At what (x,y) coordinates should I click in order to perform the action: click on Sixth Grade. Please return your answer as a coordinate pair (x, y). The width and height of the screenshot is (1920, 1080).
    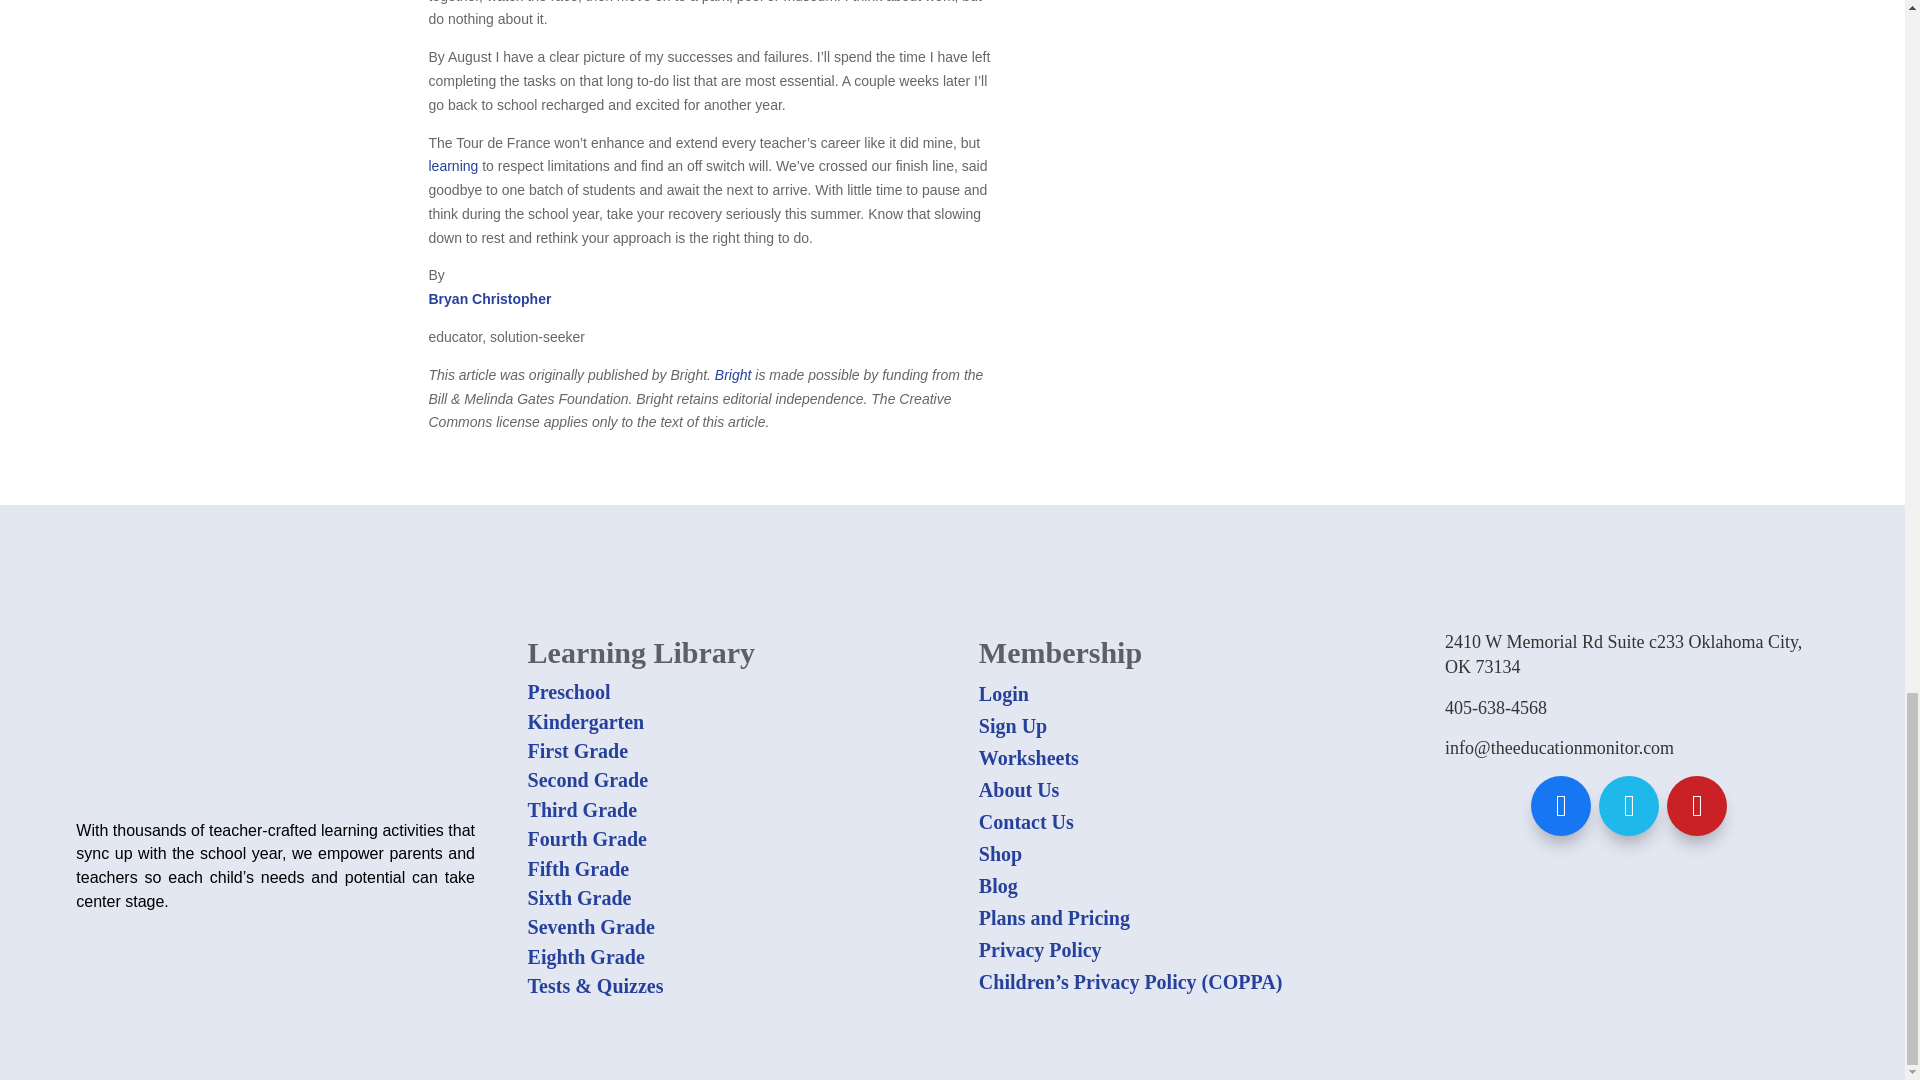
    Looking at the image, I should click on (580, 898).